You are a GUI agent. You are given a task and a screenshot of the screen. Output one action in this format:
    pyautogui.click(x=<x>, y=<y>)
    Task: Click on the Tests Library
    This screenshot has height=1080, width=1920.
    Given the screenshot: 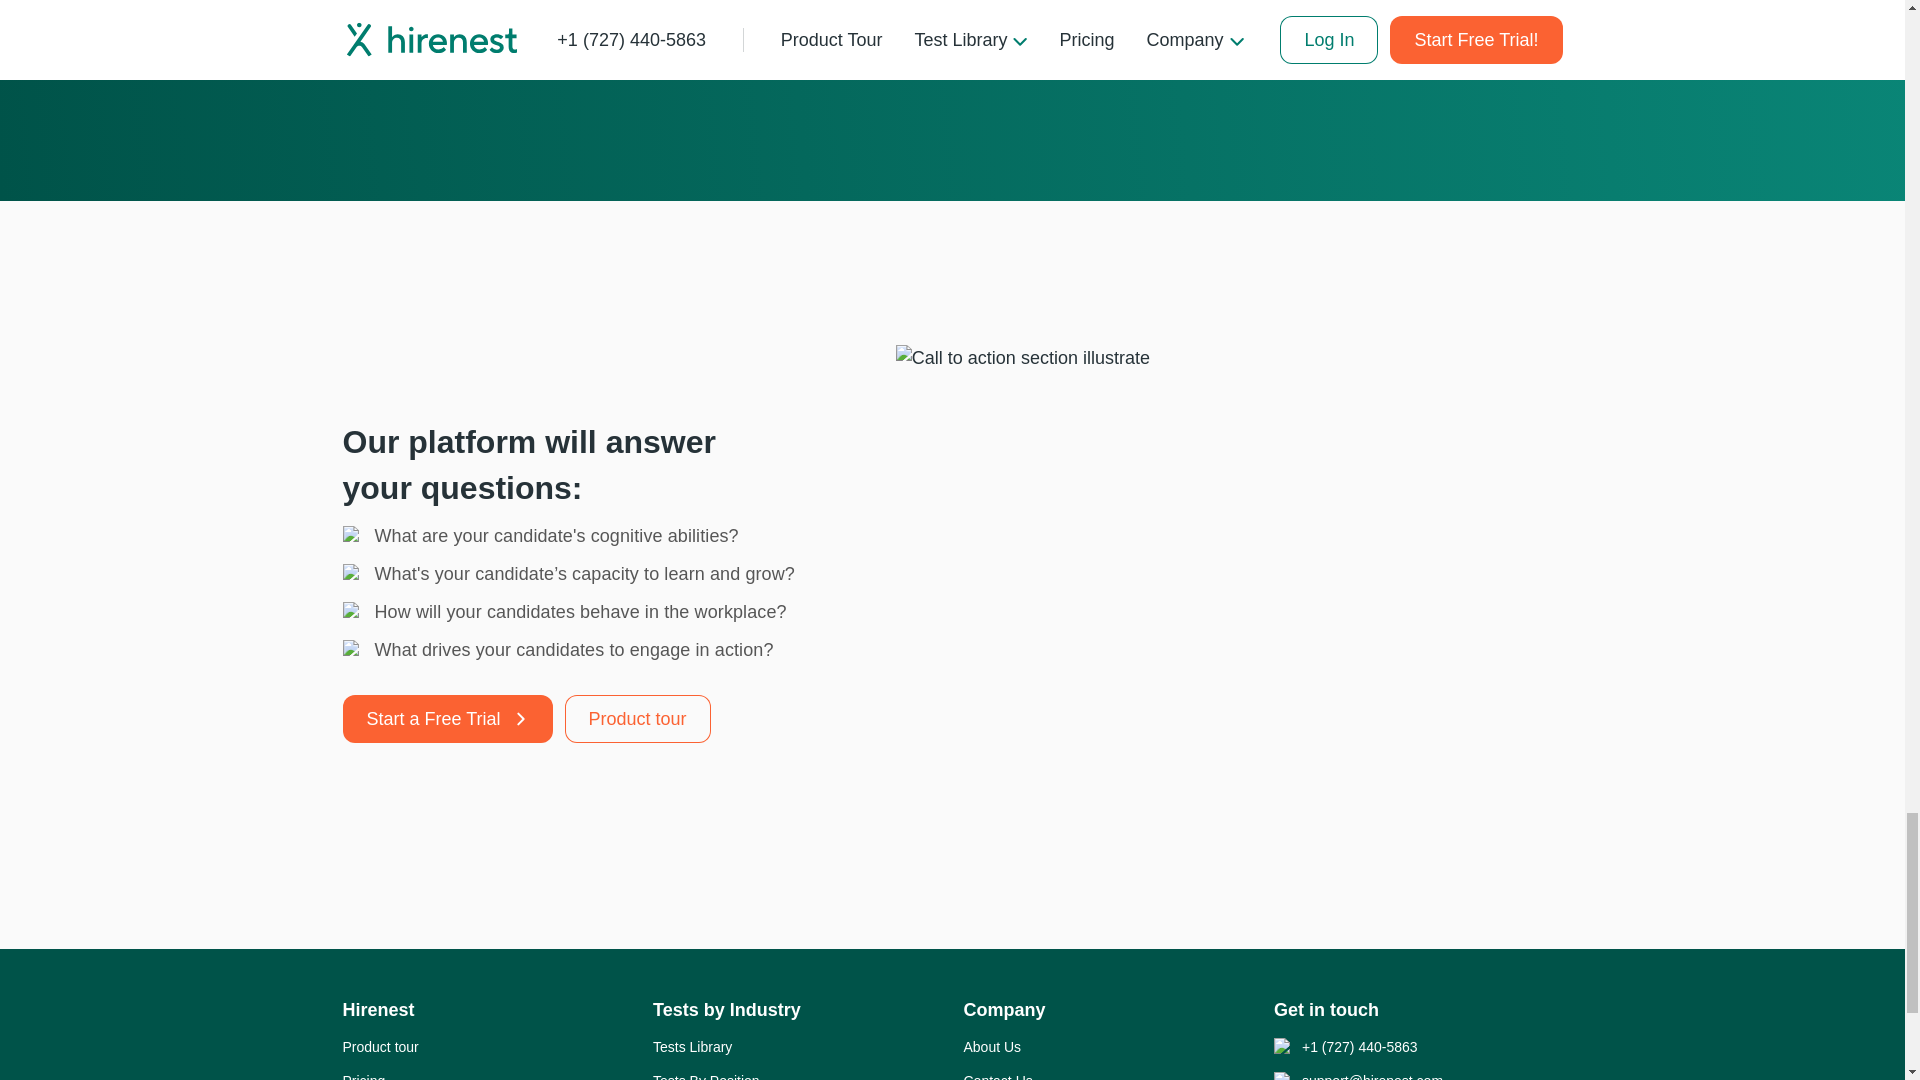 What is the action you would take?
    pyautogui.click(x=692, y=1046)
    